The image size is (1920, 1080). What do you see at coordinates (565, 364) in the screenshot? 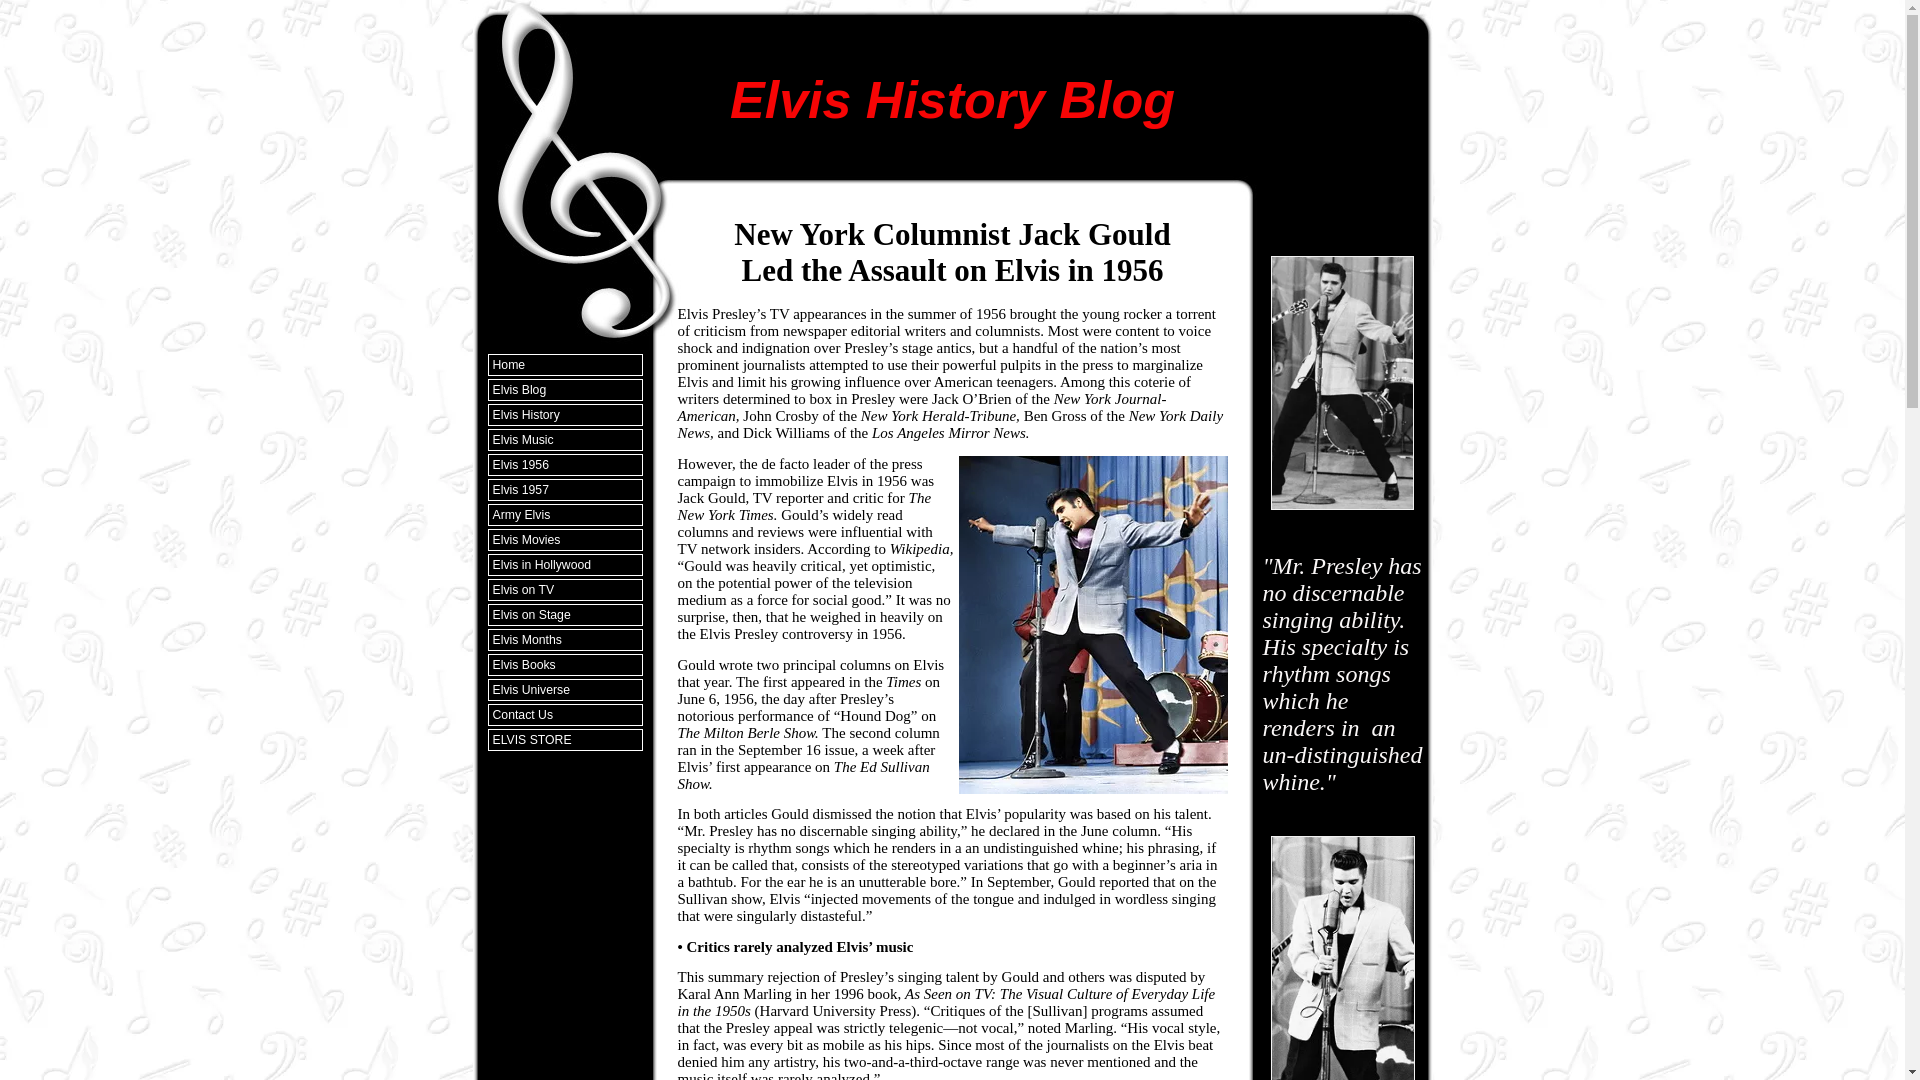
I see `Home` at bounding box center [565, 364].